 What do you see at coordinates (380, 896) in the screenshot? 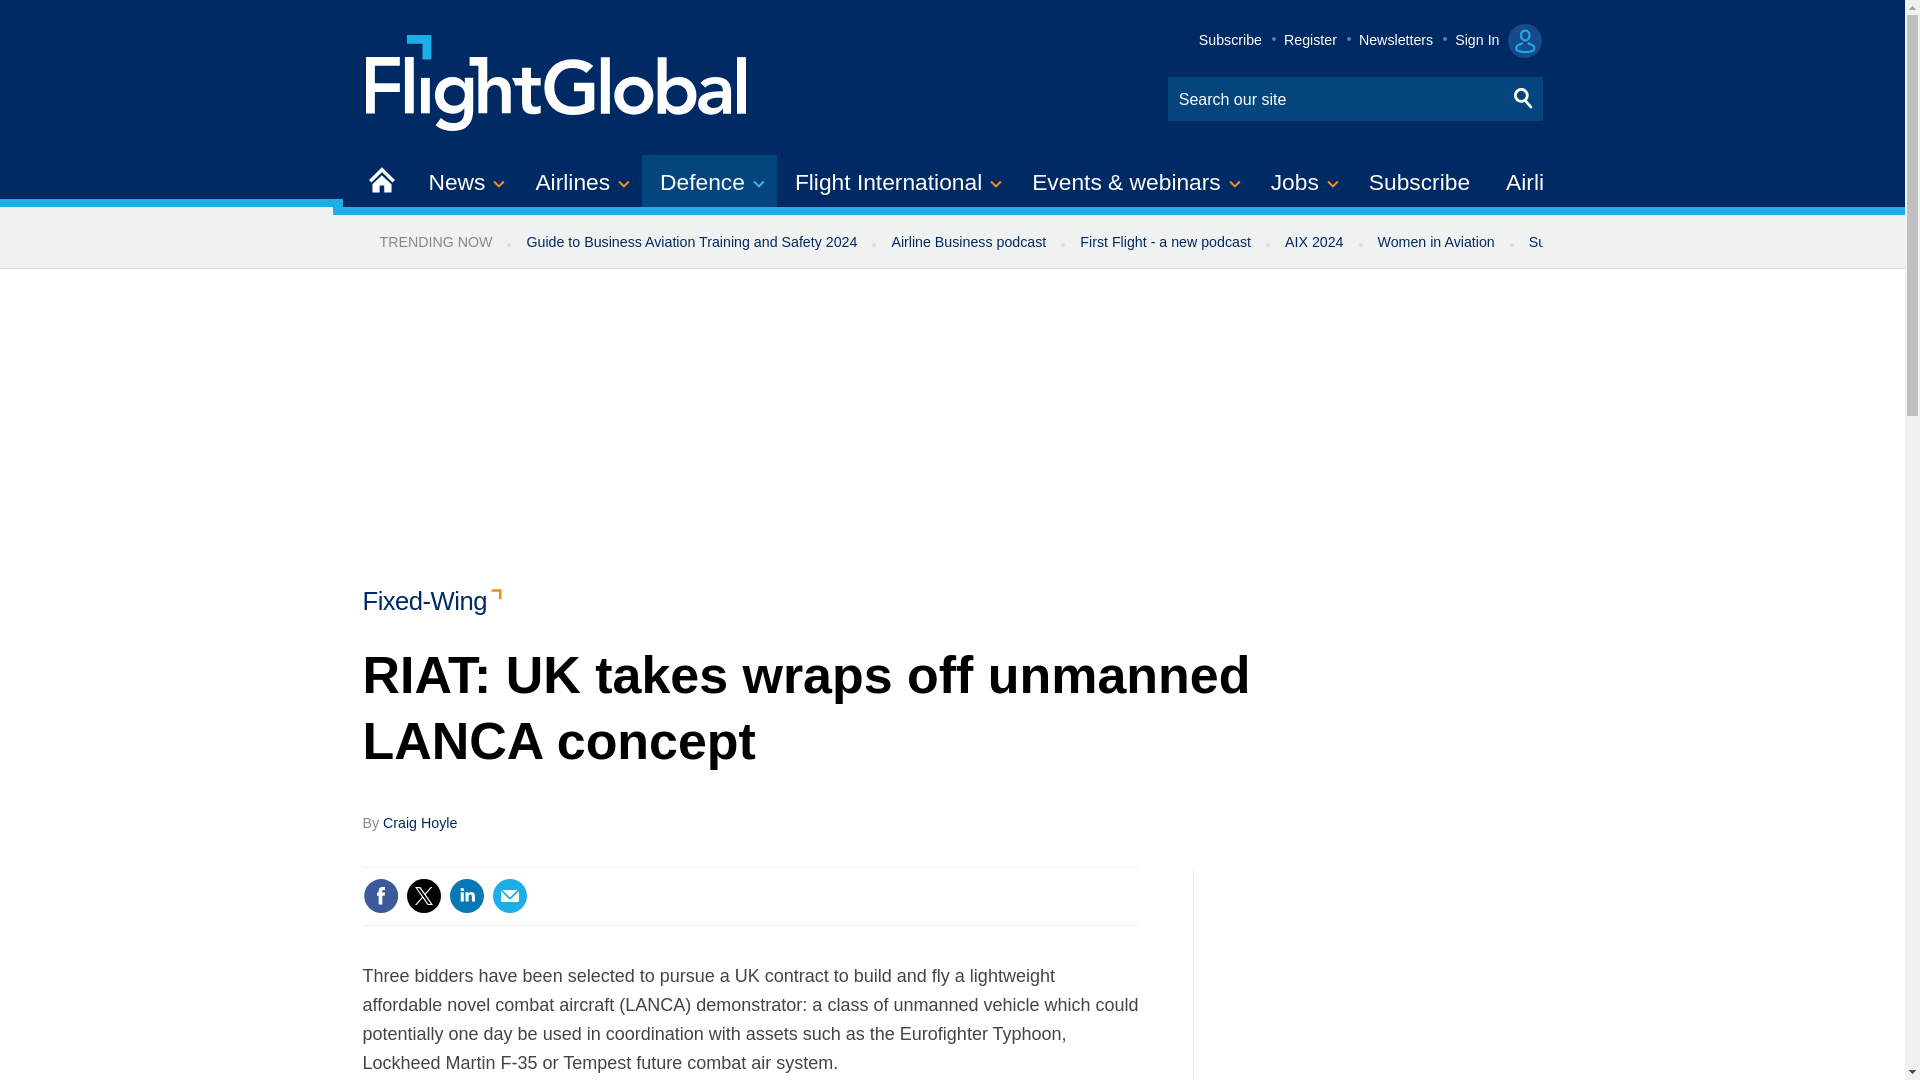
I see `Share this on Facebook` at bounding box center [380, 896].